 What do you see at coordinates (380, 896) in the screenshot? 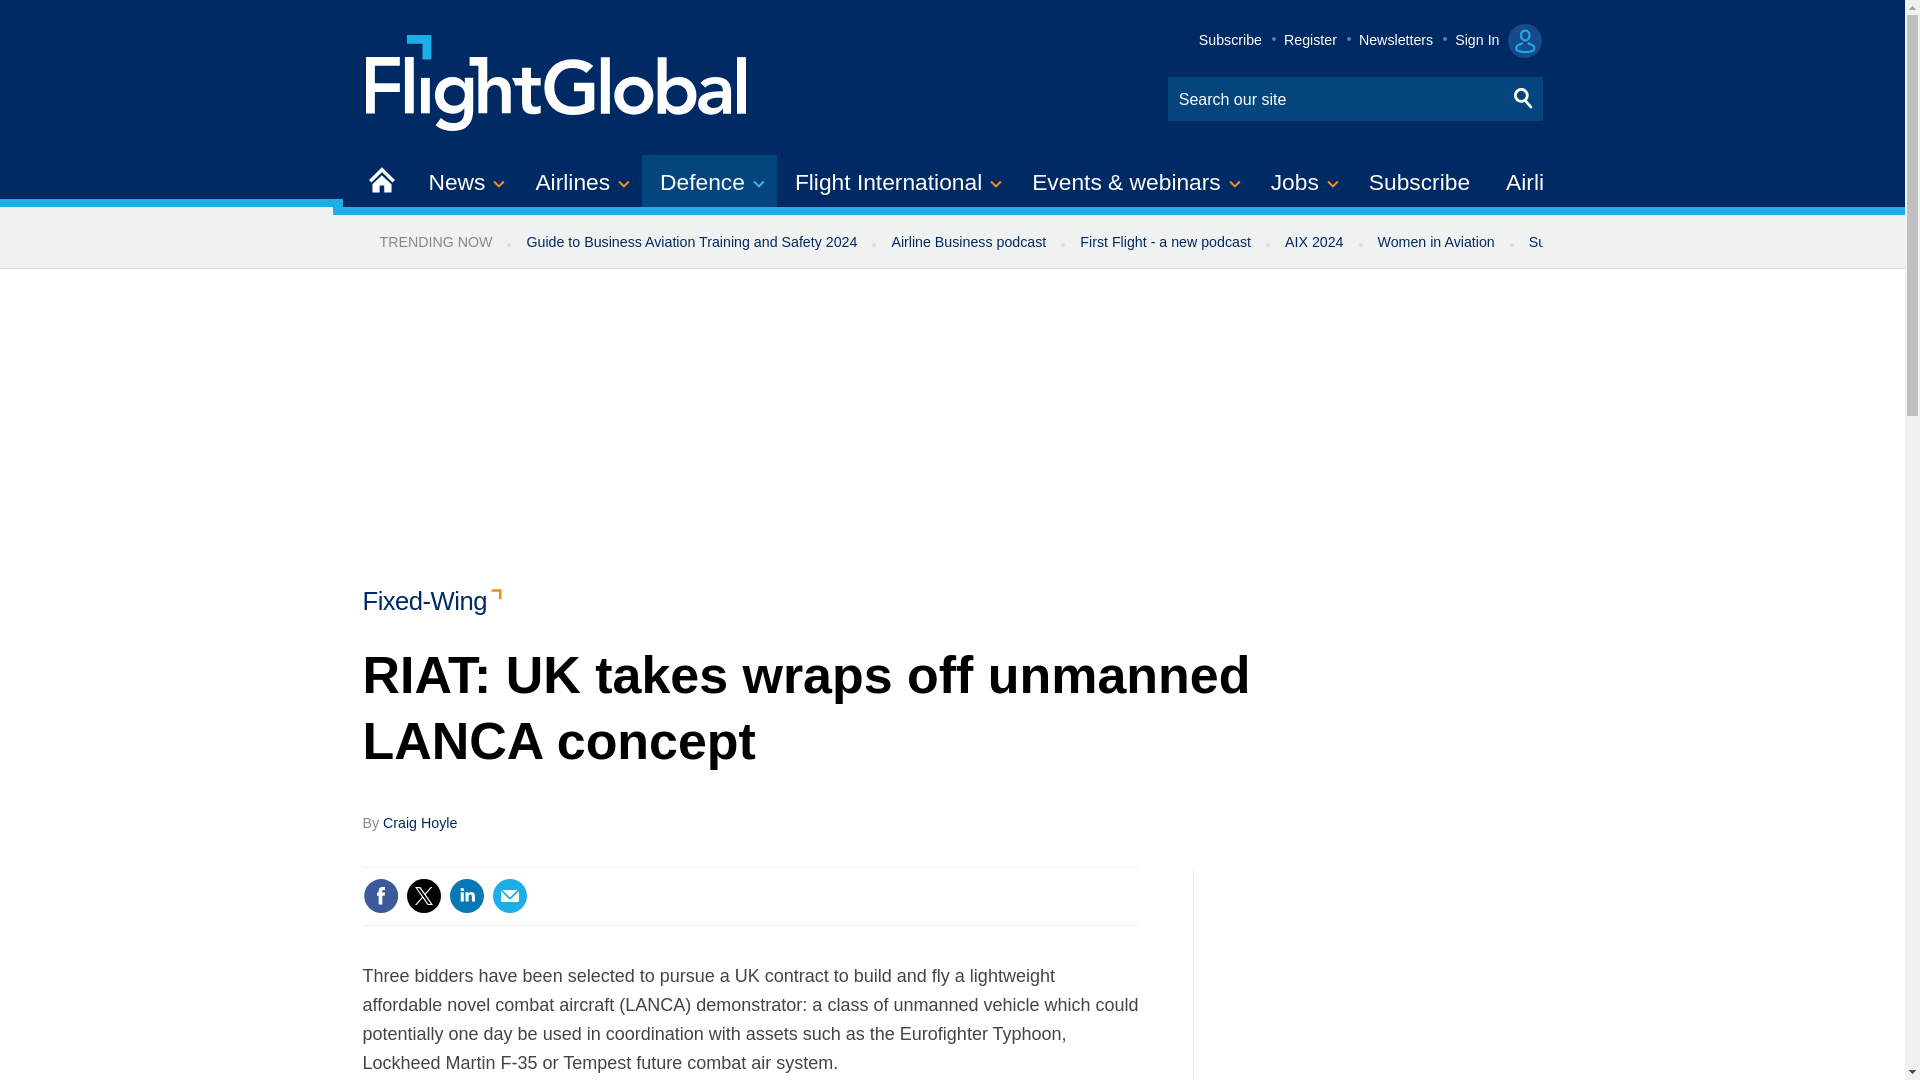
I see `Share this on Facebook` at bounding box center [380, 896].